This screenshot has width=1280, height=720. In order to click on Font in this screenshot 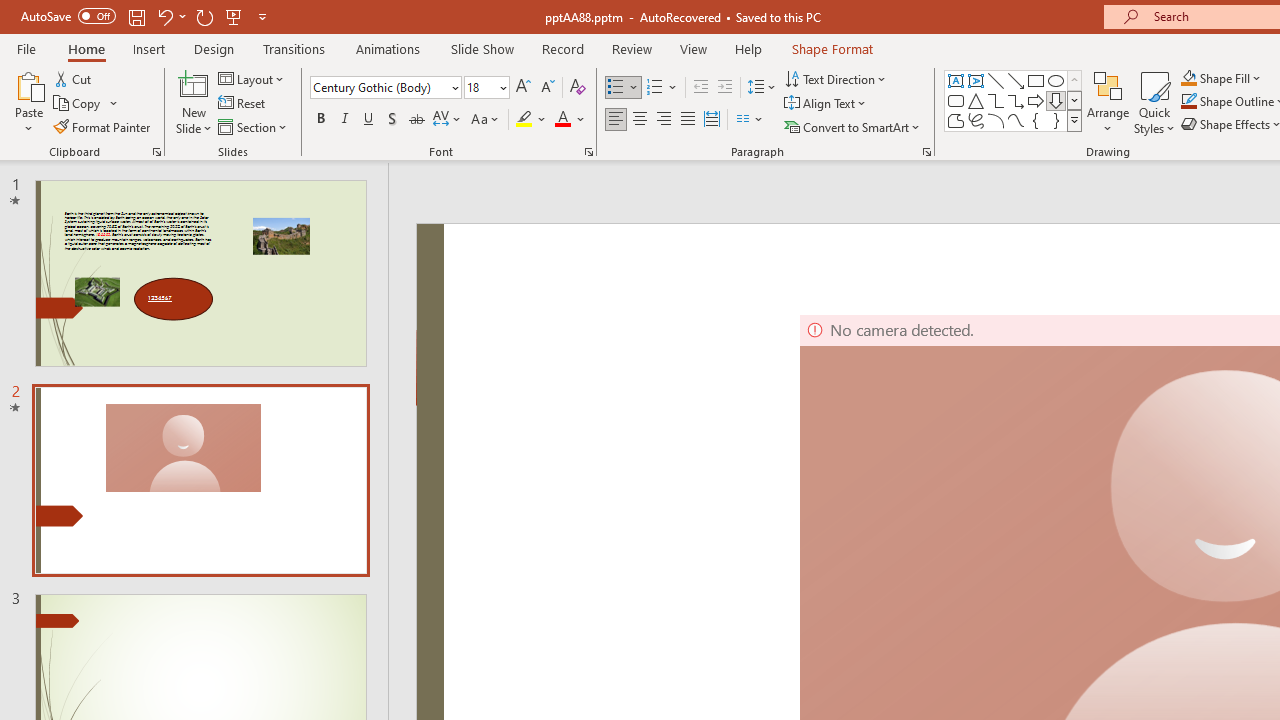, I will do `click(380, 87)`.